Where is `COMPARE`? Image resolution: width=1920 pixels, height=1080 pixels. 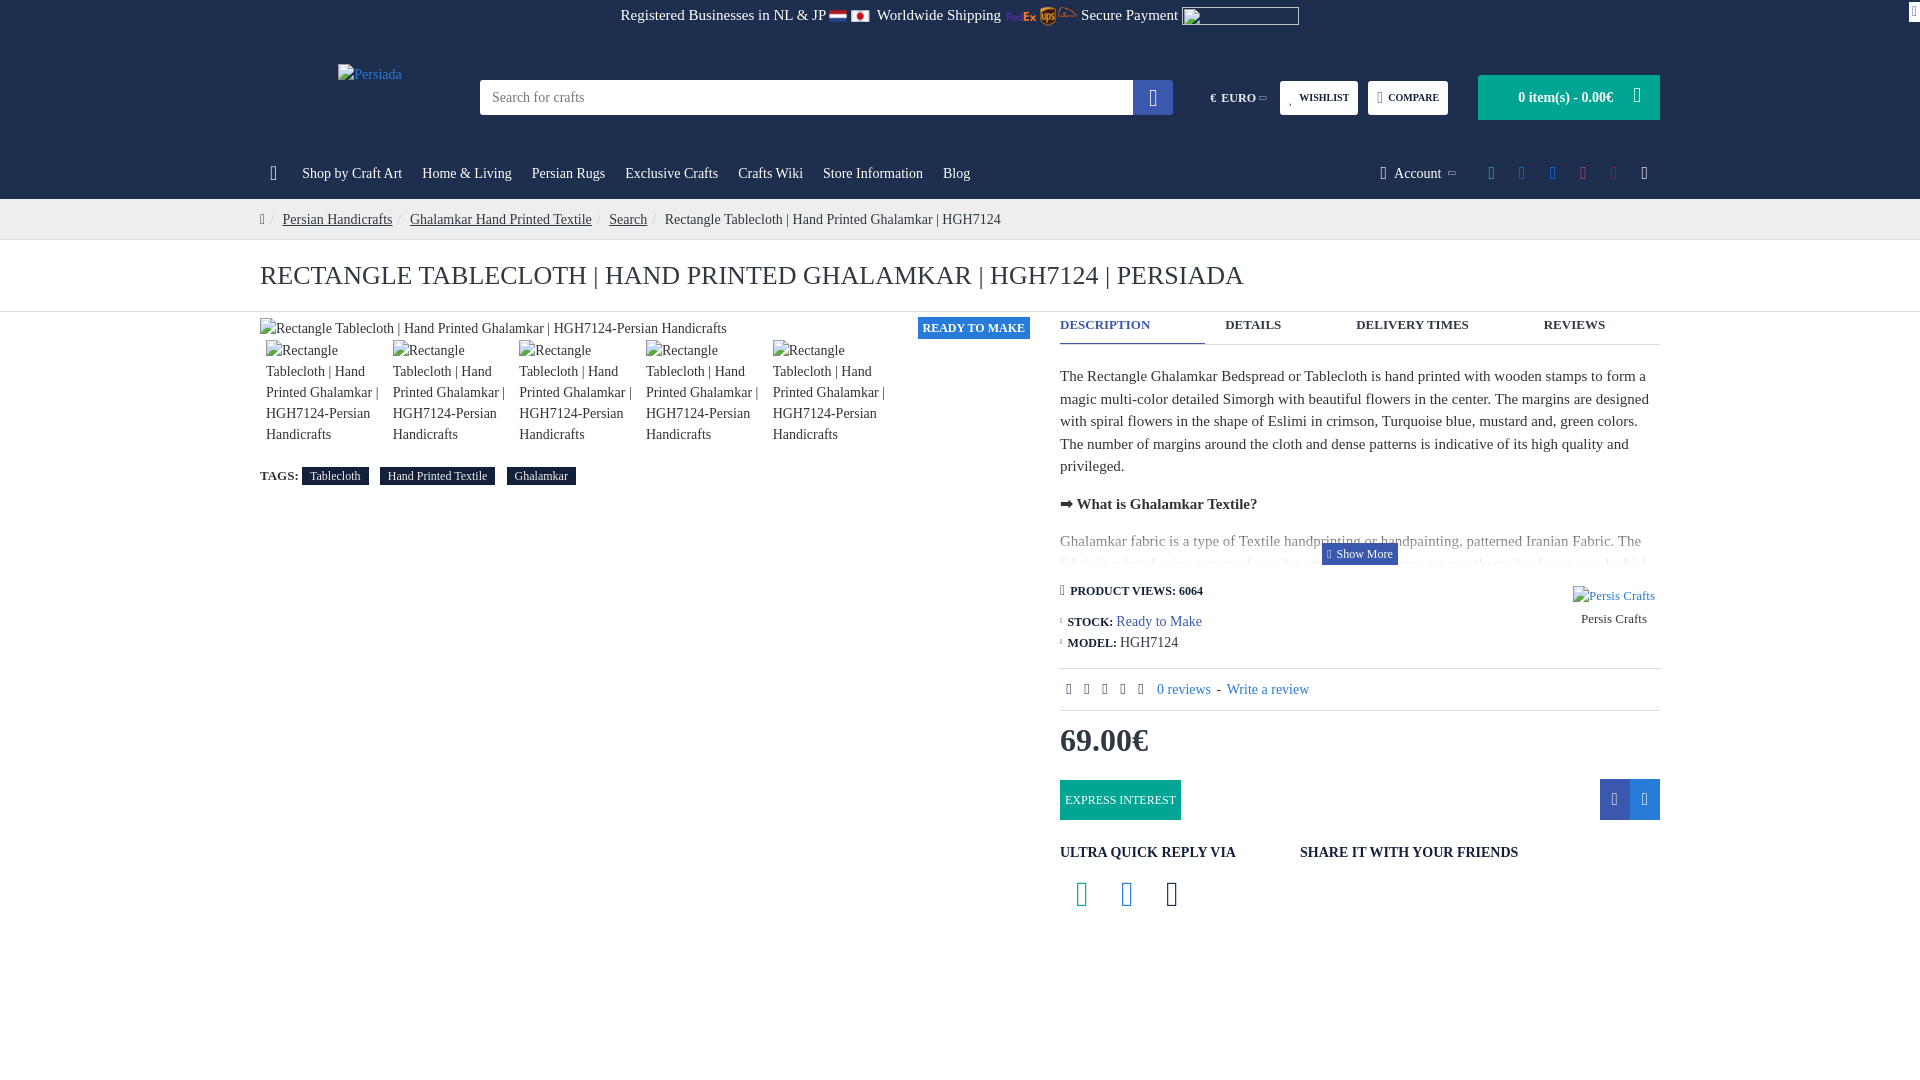 COMPARE is located at coordinates (1407, 98).